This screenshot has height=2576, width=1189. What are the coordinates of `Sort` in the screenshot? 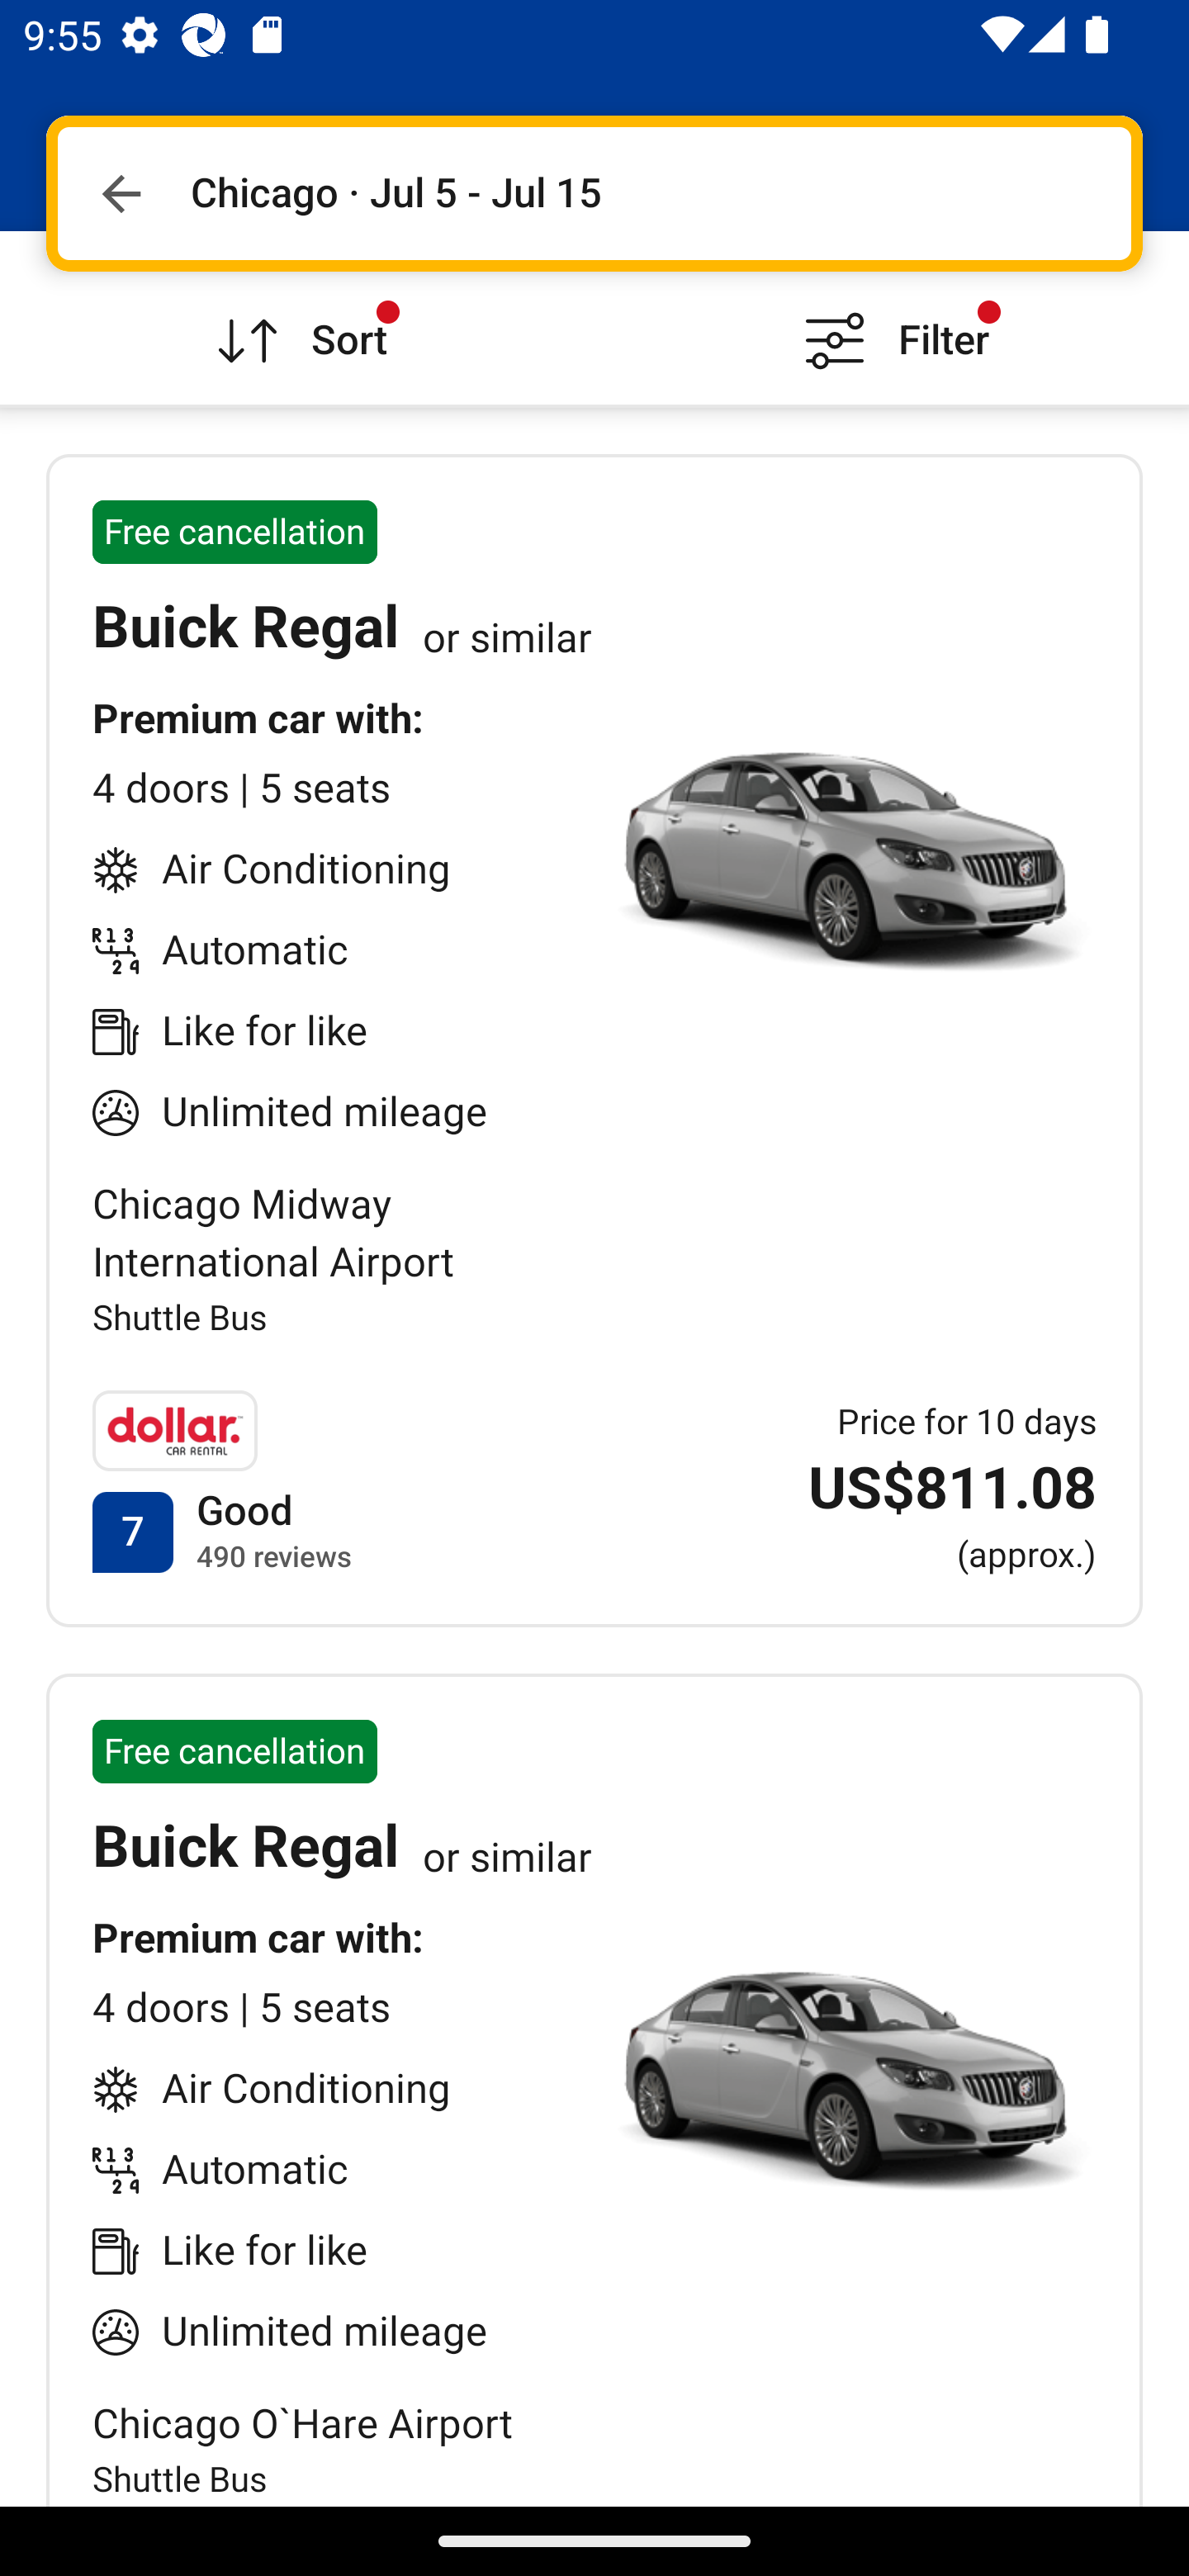 It's located at (297, 317).